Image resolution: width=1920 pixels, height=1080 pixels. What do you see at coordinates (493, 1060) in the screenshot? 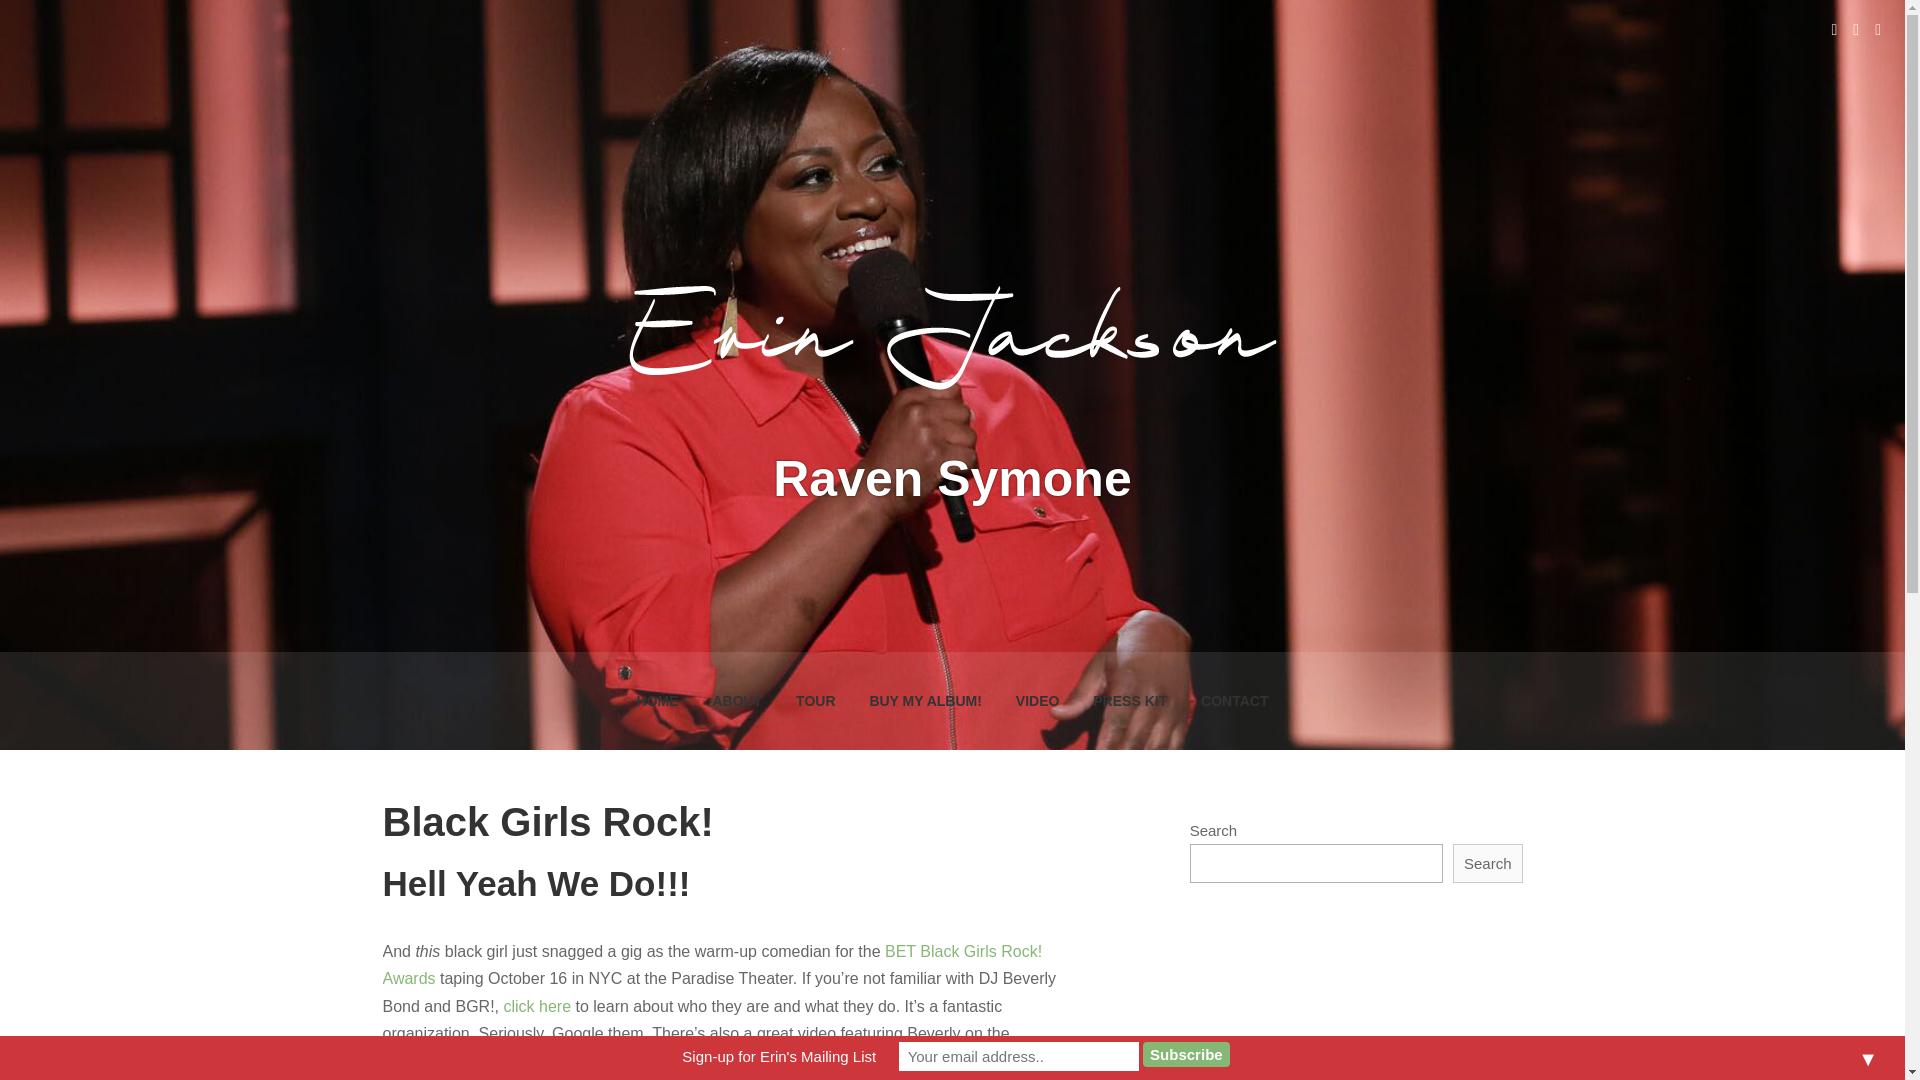
I see `homepage of the BGR! website` at bounding box center [493, 1060].